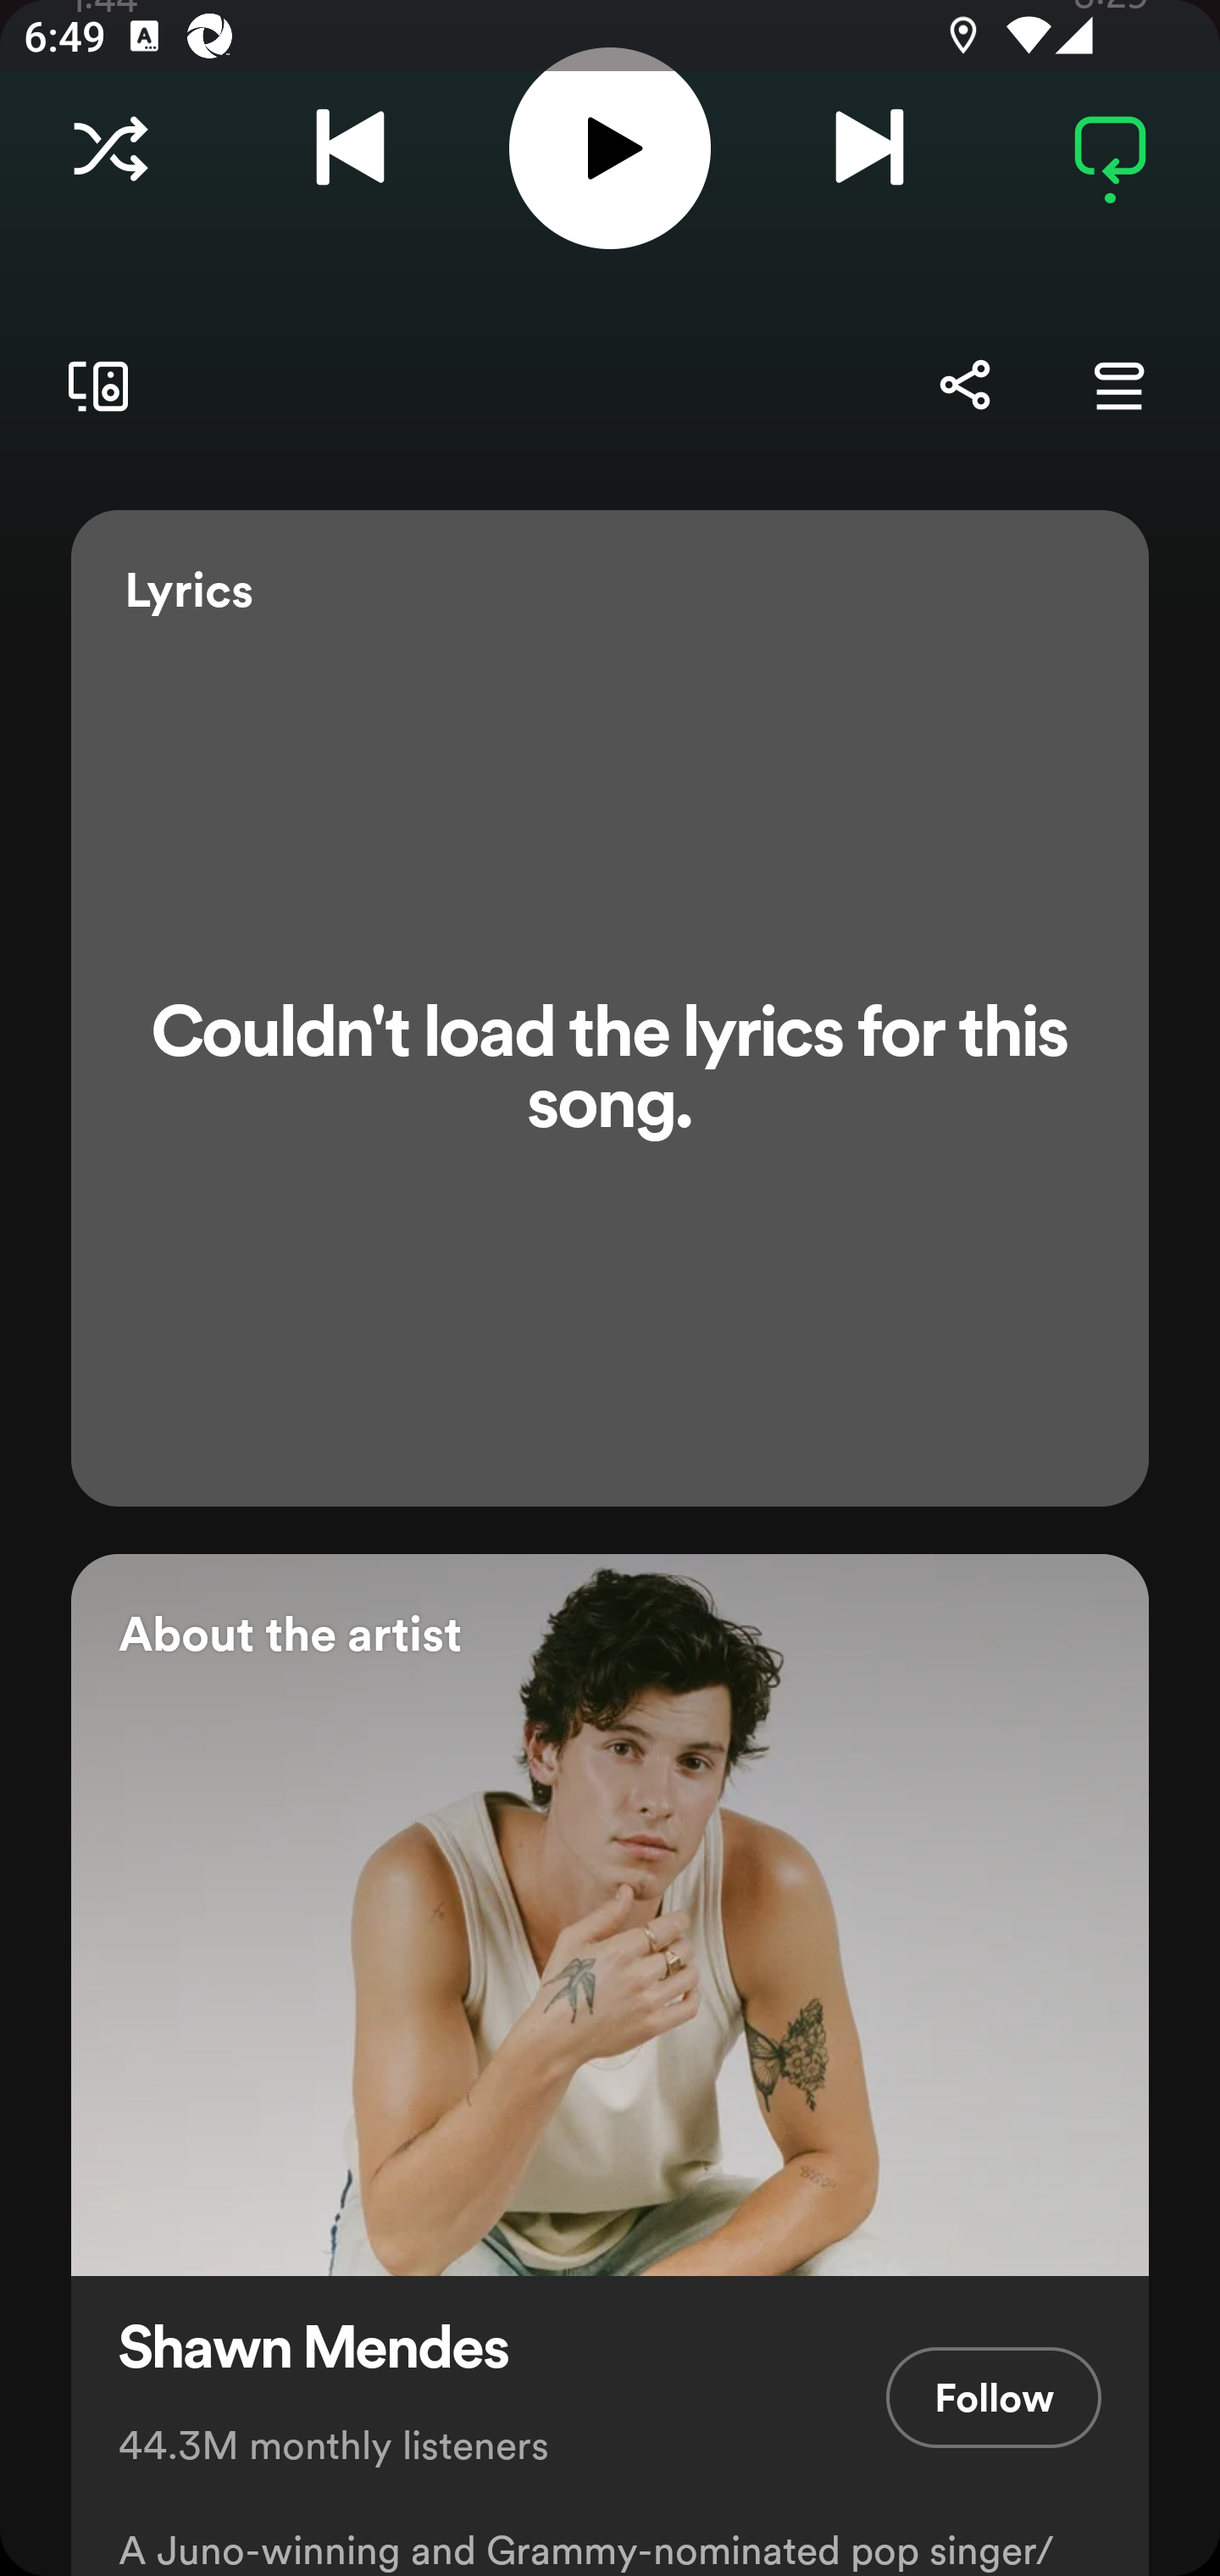 This screenshot has width=1220, height=2576. Describe the element at coordinates (350, 149) in the screenshot. I see `Previous` at that location.